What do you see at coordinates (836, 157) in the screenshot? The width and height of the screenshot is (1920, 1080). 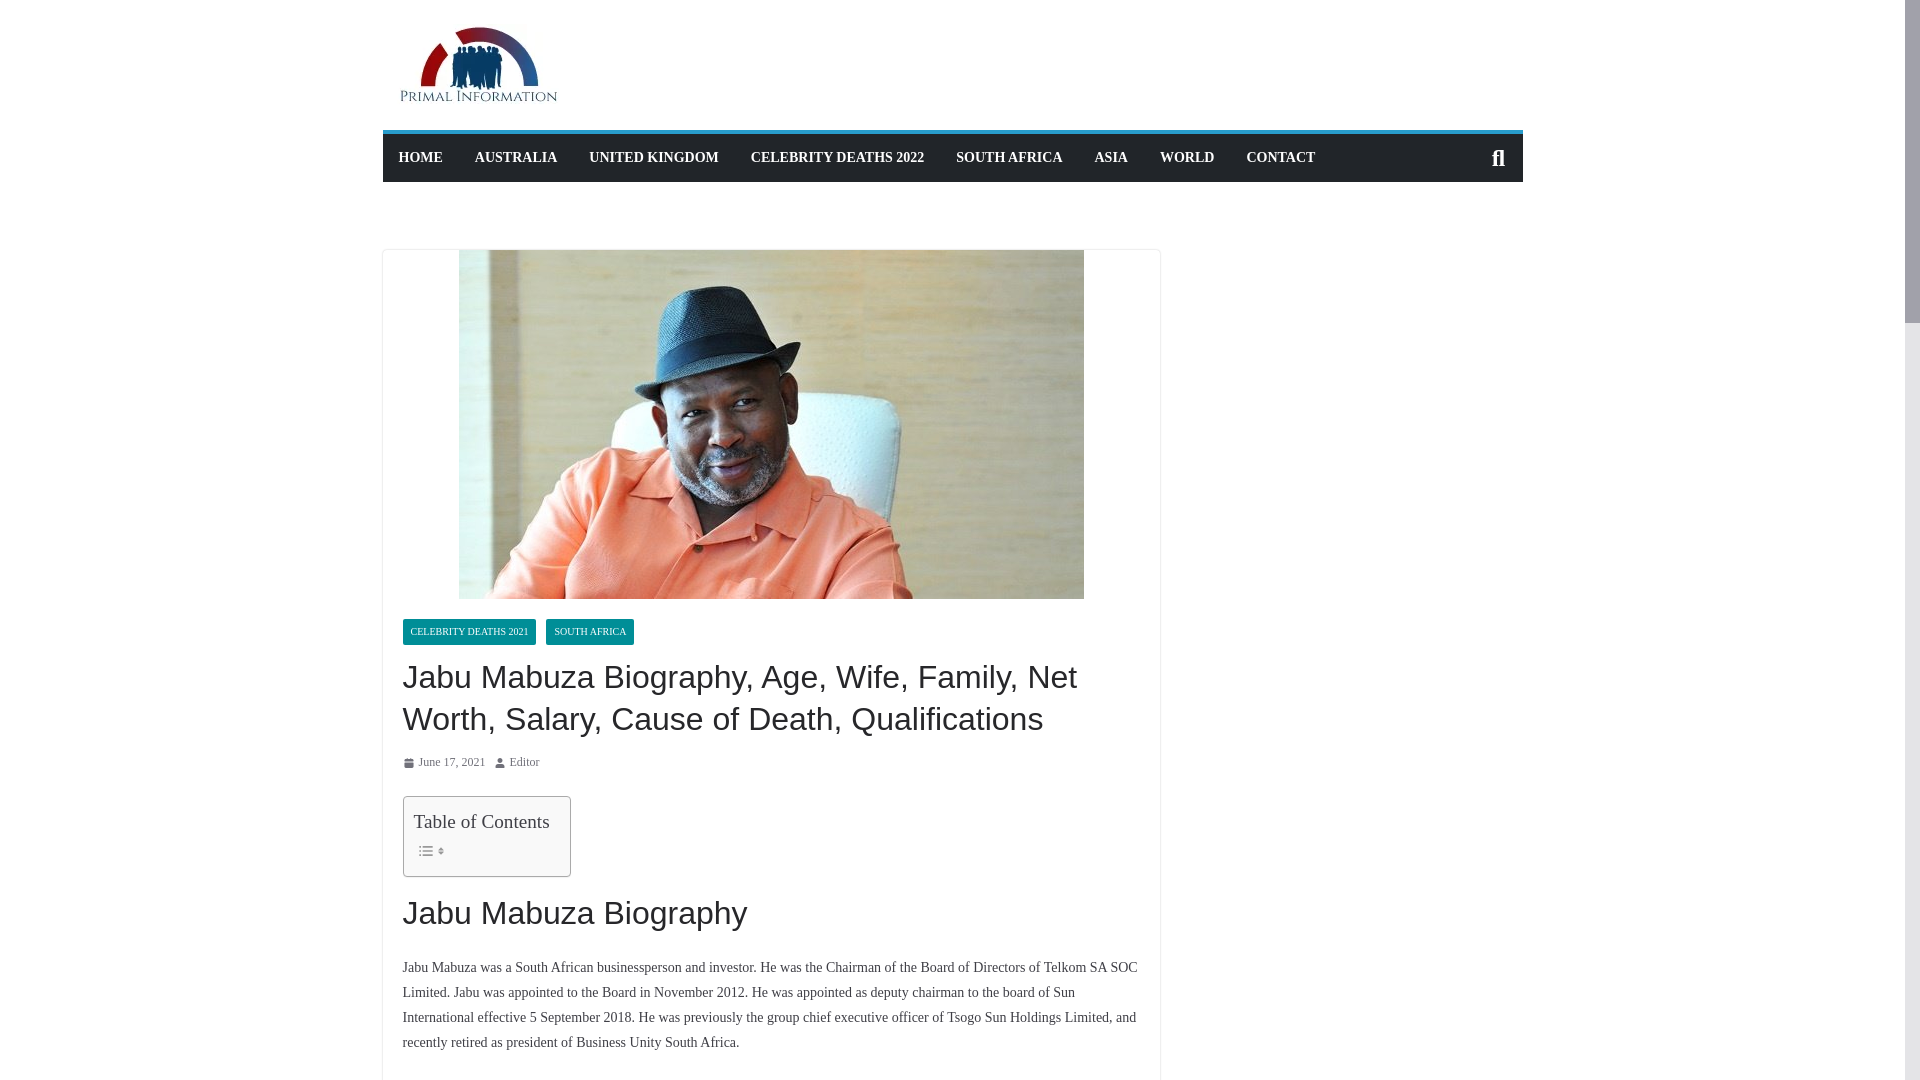 I see `CELEBRITY DEATHS 2022` at bounding box center [836, 157].